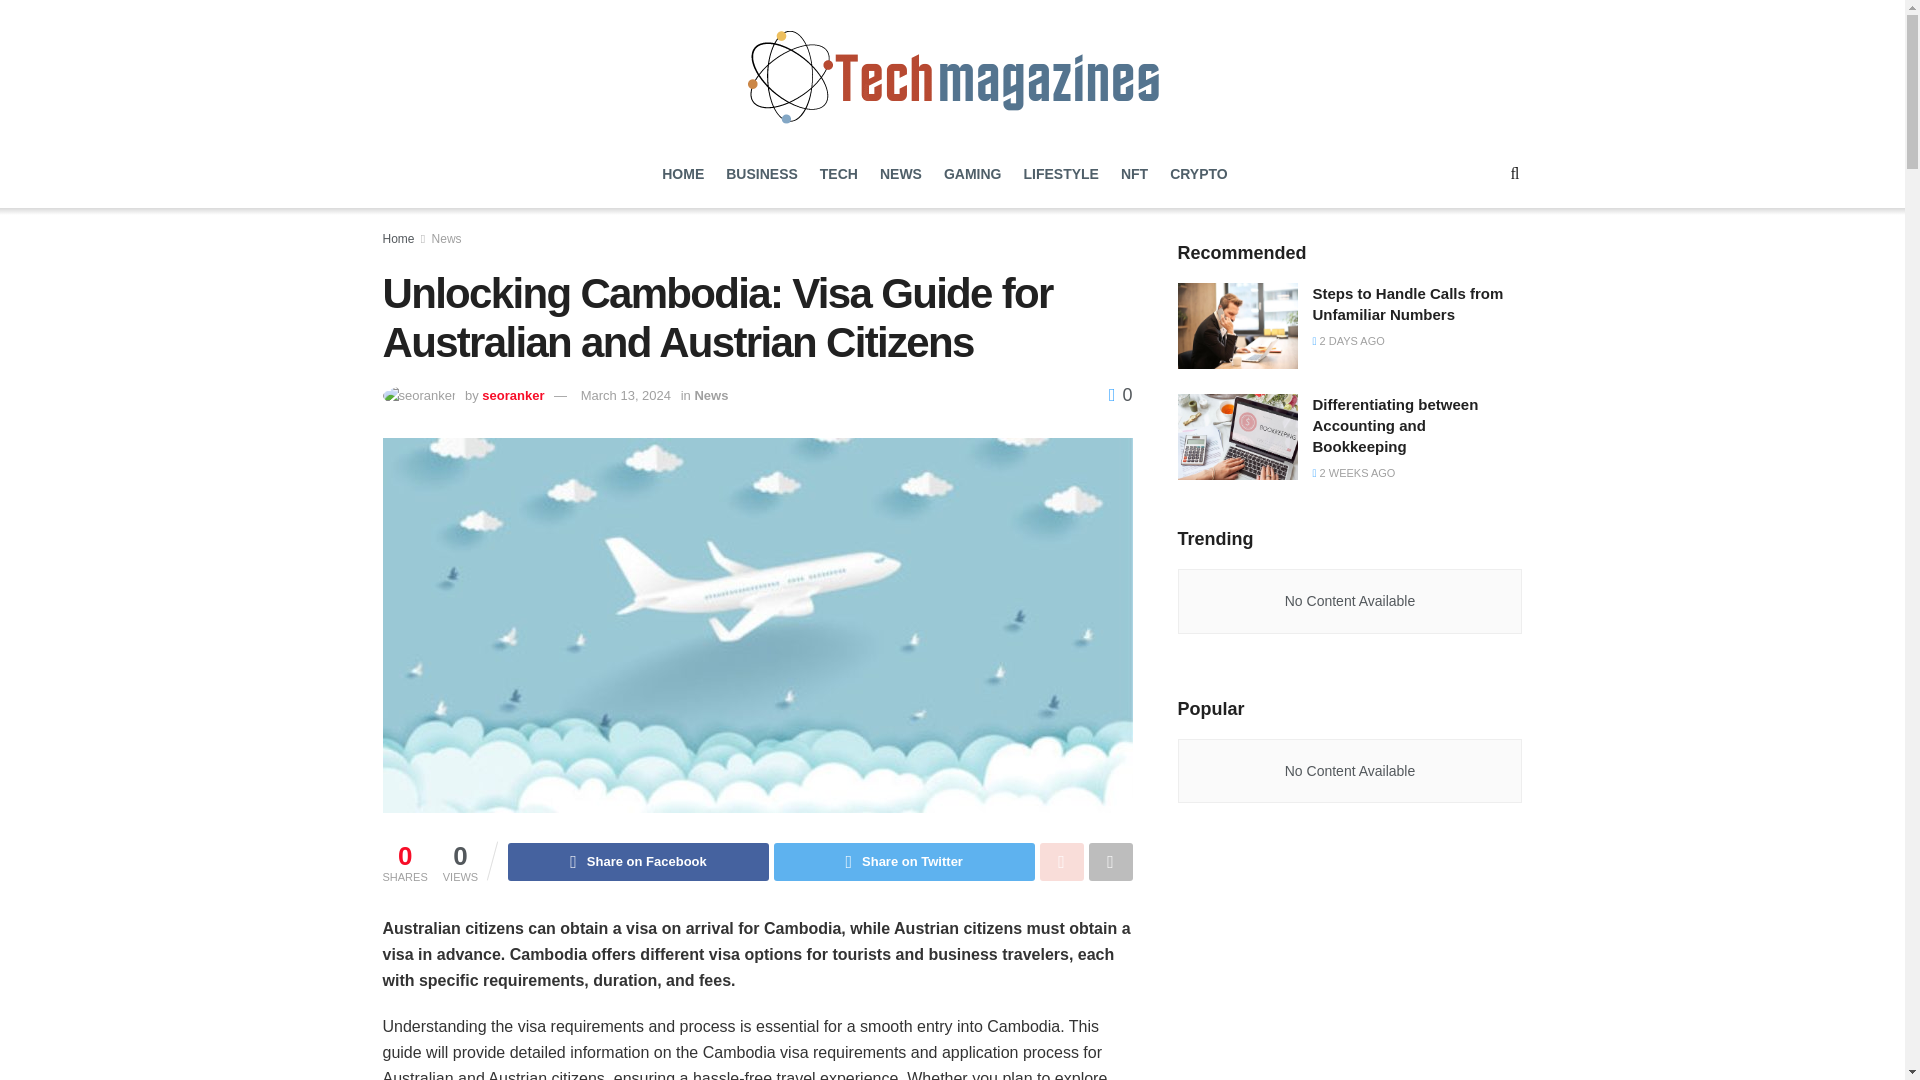 This screenshot has height=1080, width=1920. Describe the element at coordinates (838, 174) in the screenshot. I see `TECH` at that location.